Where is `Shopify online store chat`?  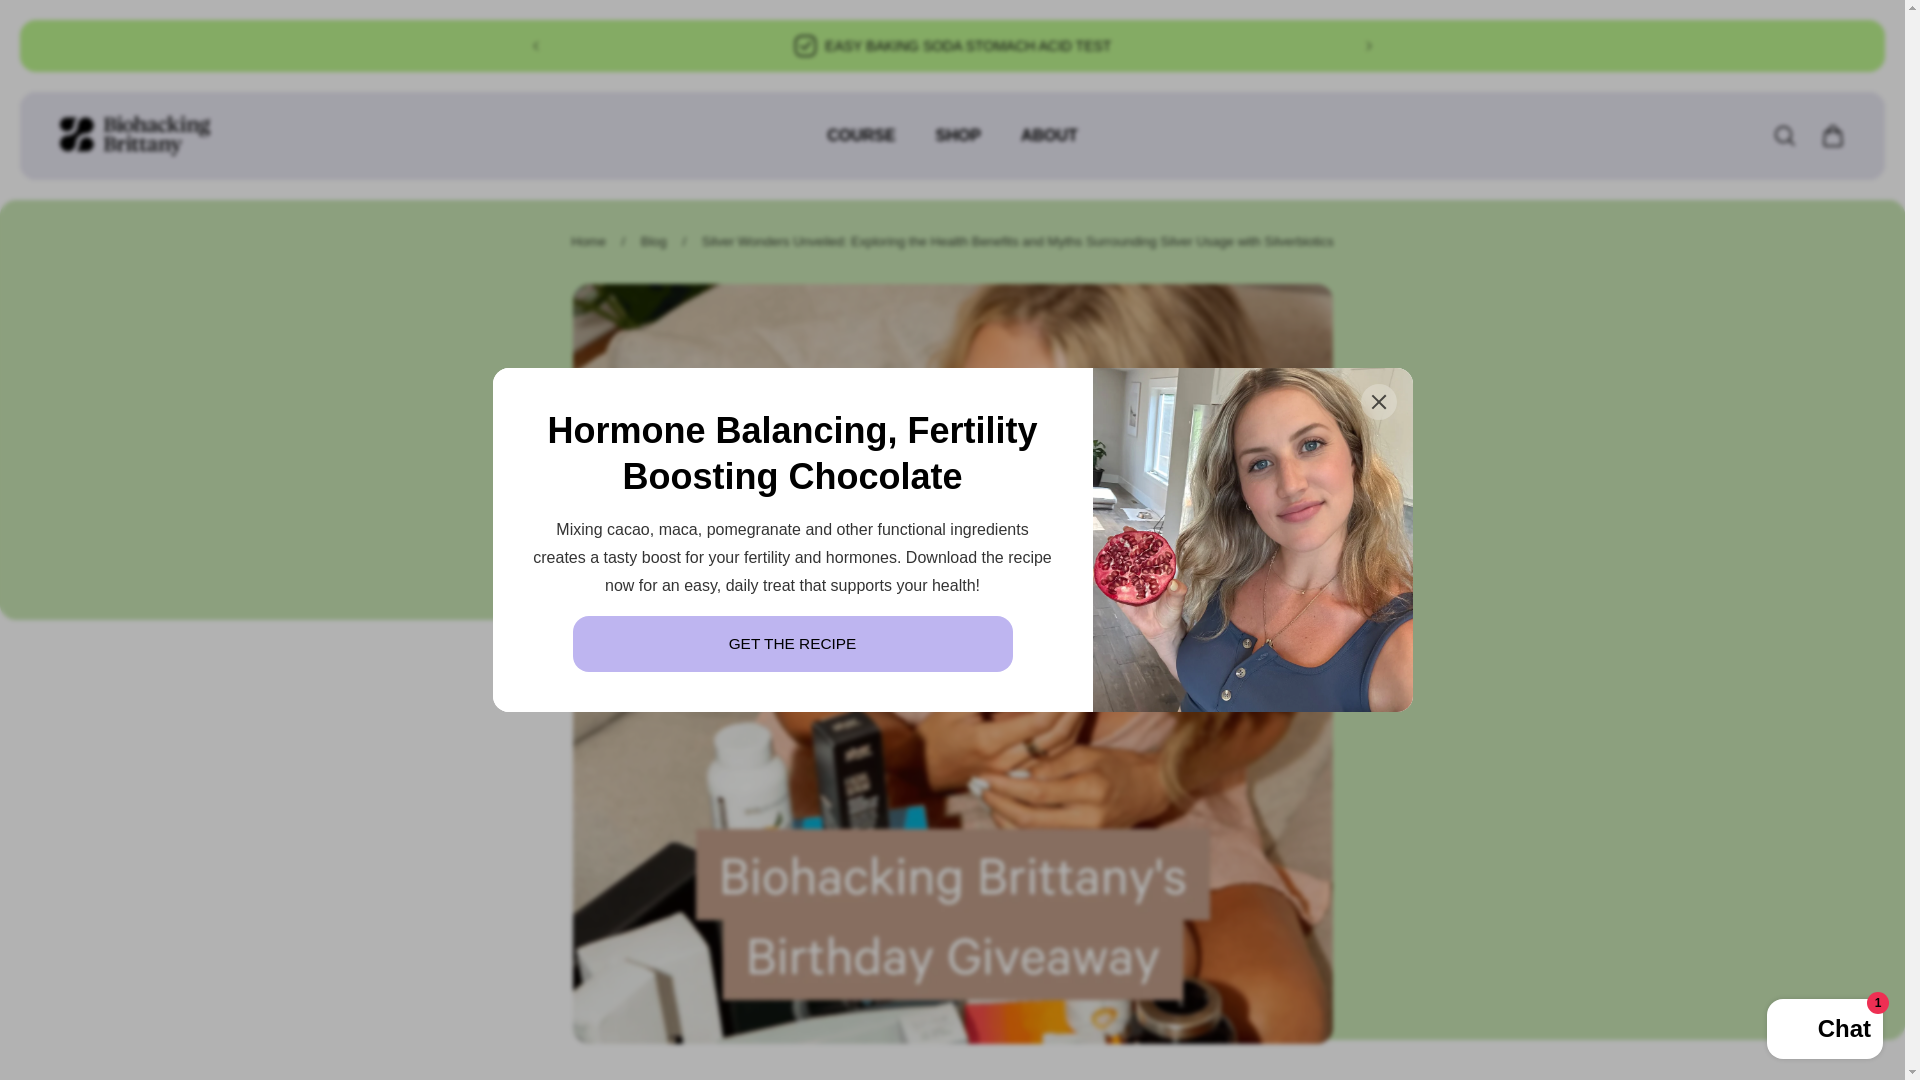 Shopify online store chat is located at coordinates (1824, 1031).